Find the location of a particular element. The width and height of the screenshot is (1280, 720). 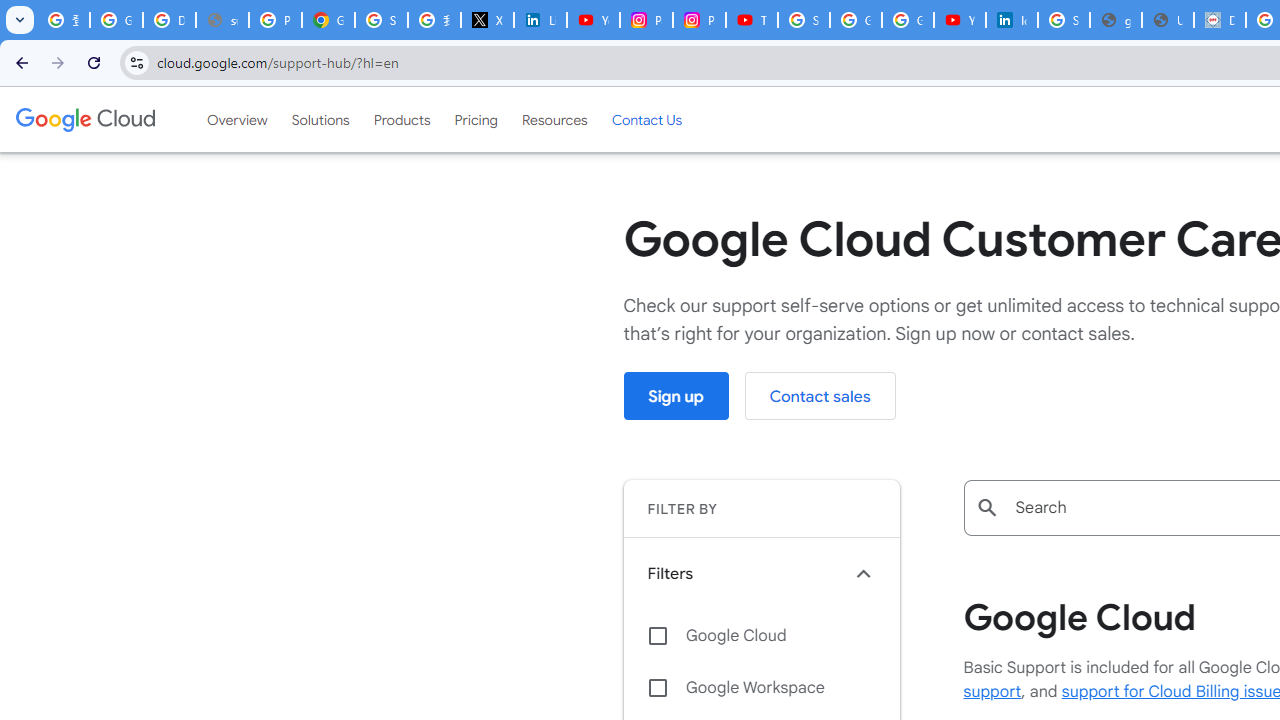

Google Cloud is located at coordinates (84, 119).